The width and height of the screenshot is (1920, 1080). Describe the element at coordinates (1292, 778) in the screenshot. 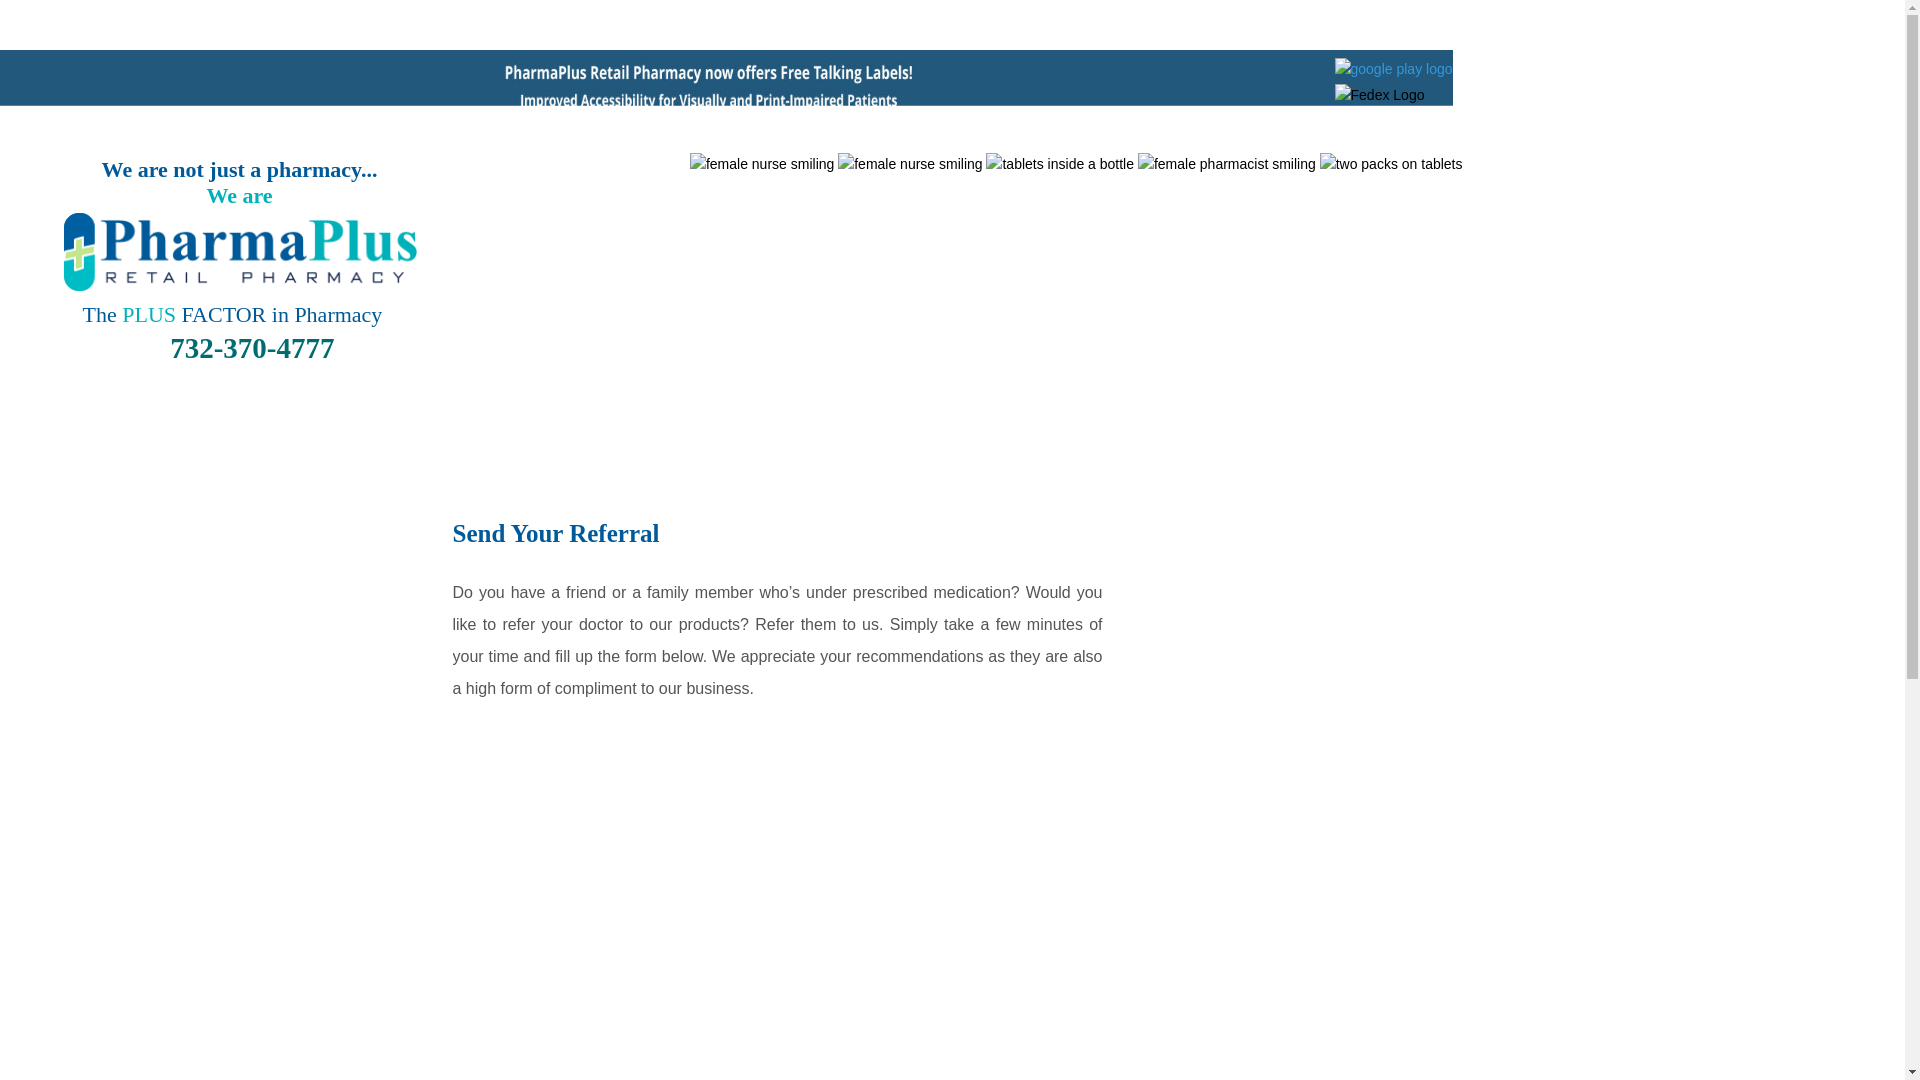

I see `Send Your Referral` at that location.